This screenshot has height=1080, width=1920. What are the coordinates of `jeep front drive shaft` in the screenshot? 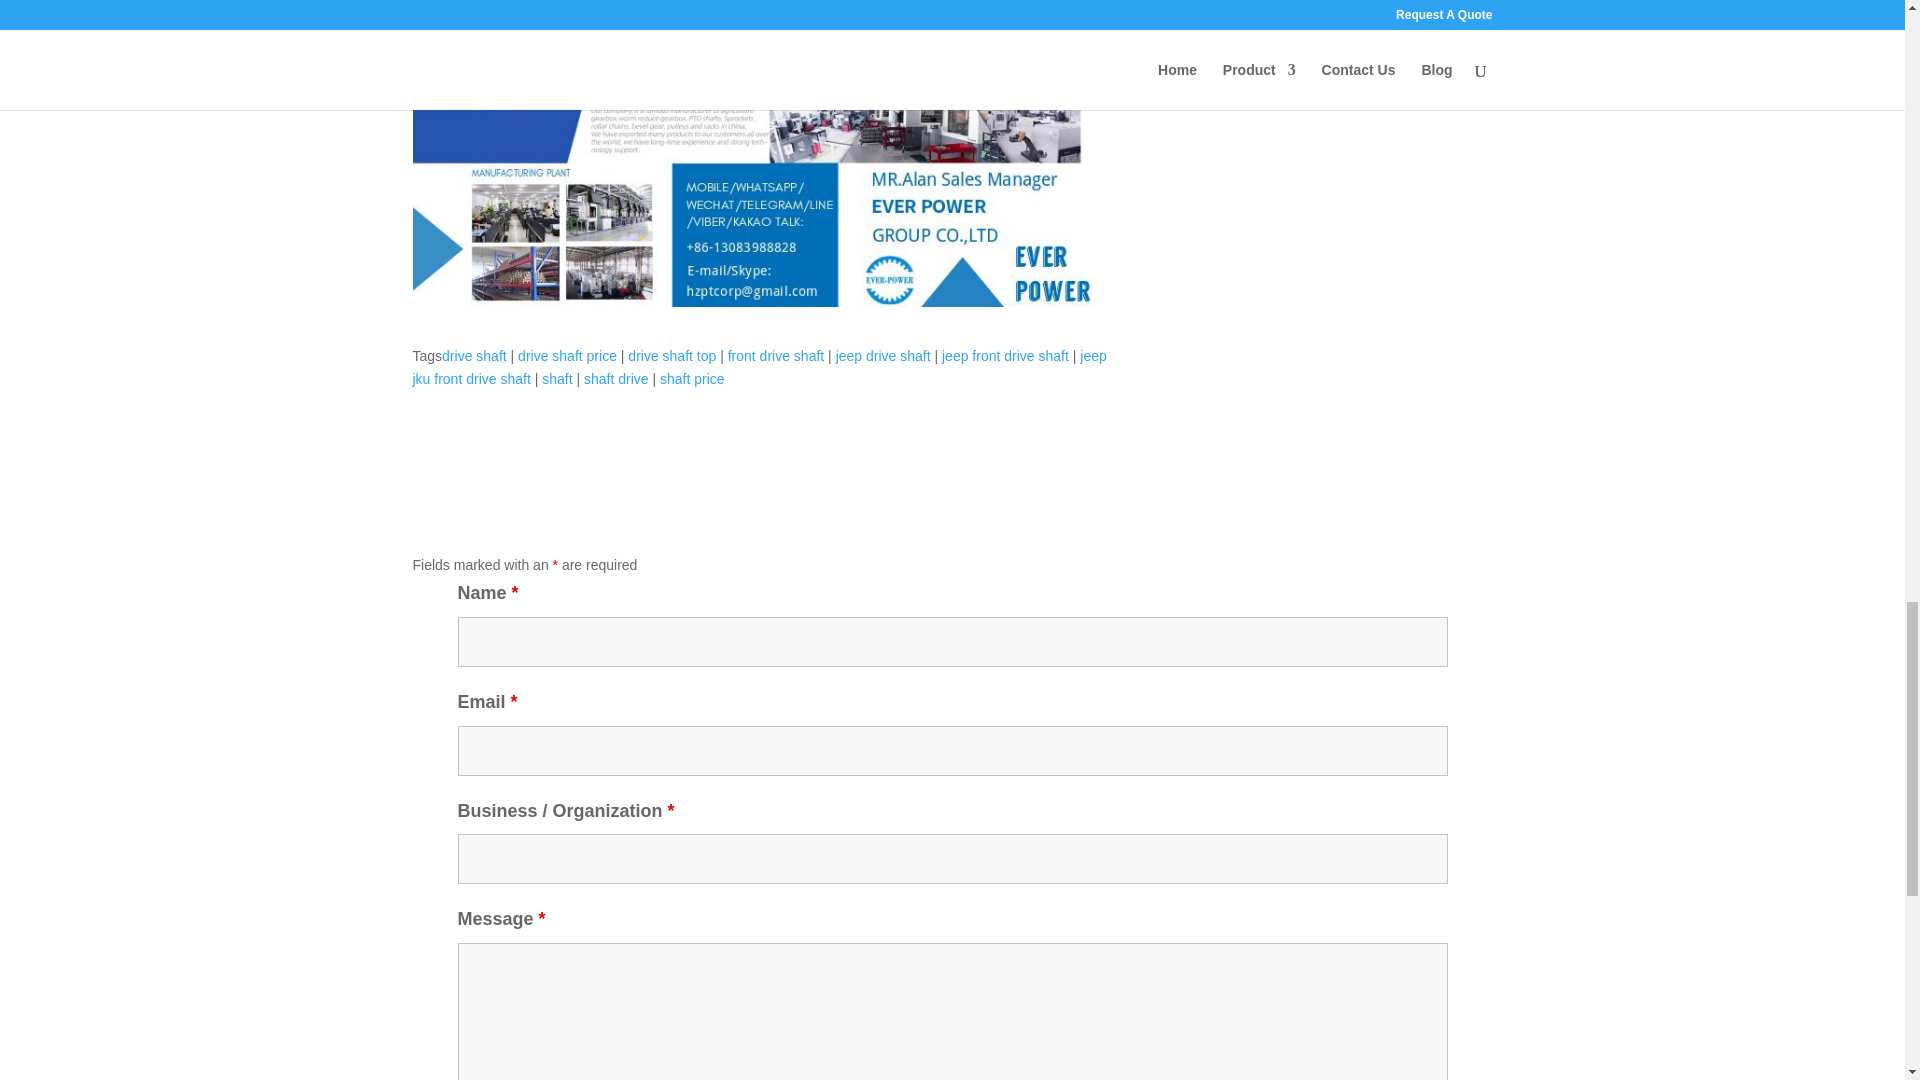 It's located at (1006, 355).